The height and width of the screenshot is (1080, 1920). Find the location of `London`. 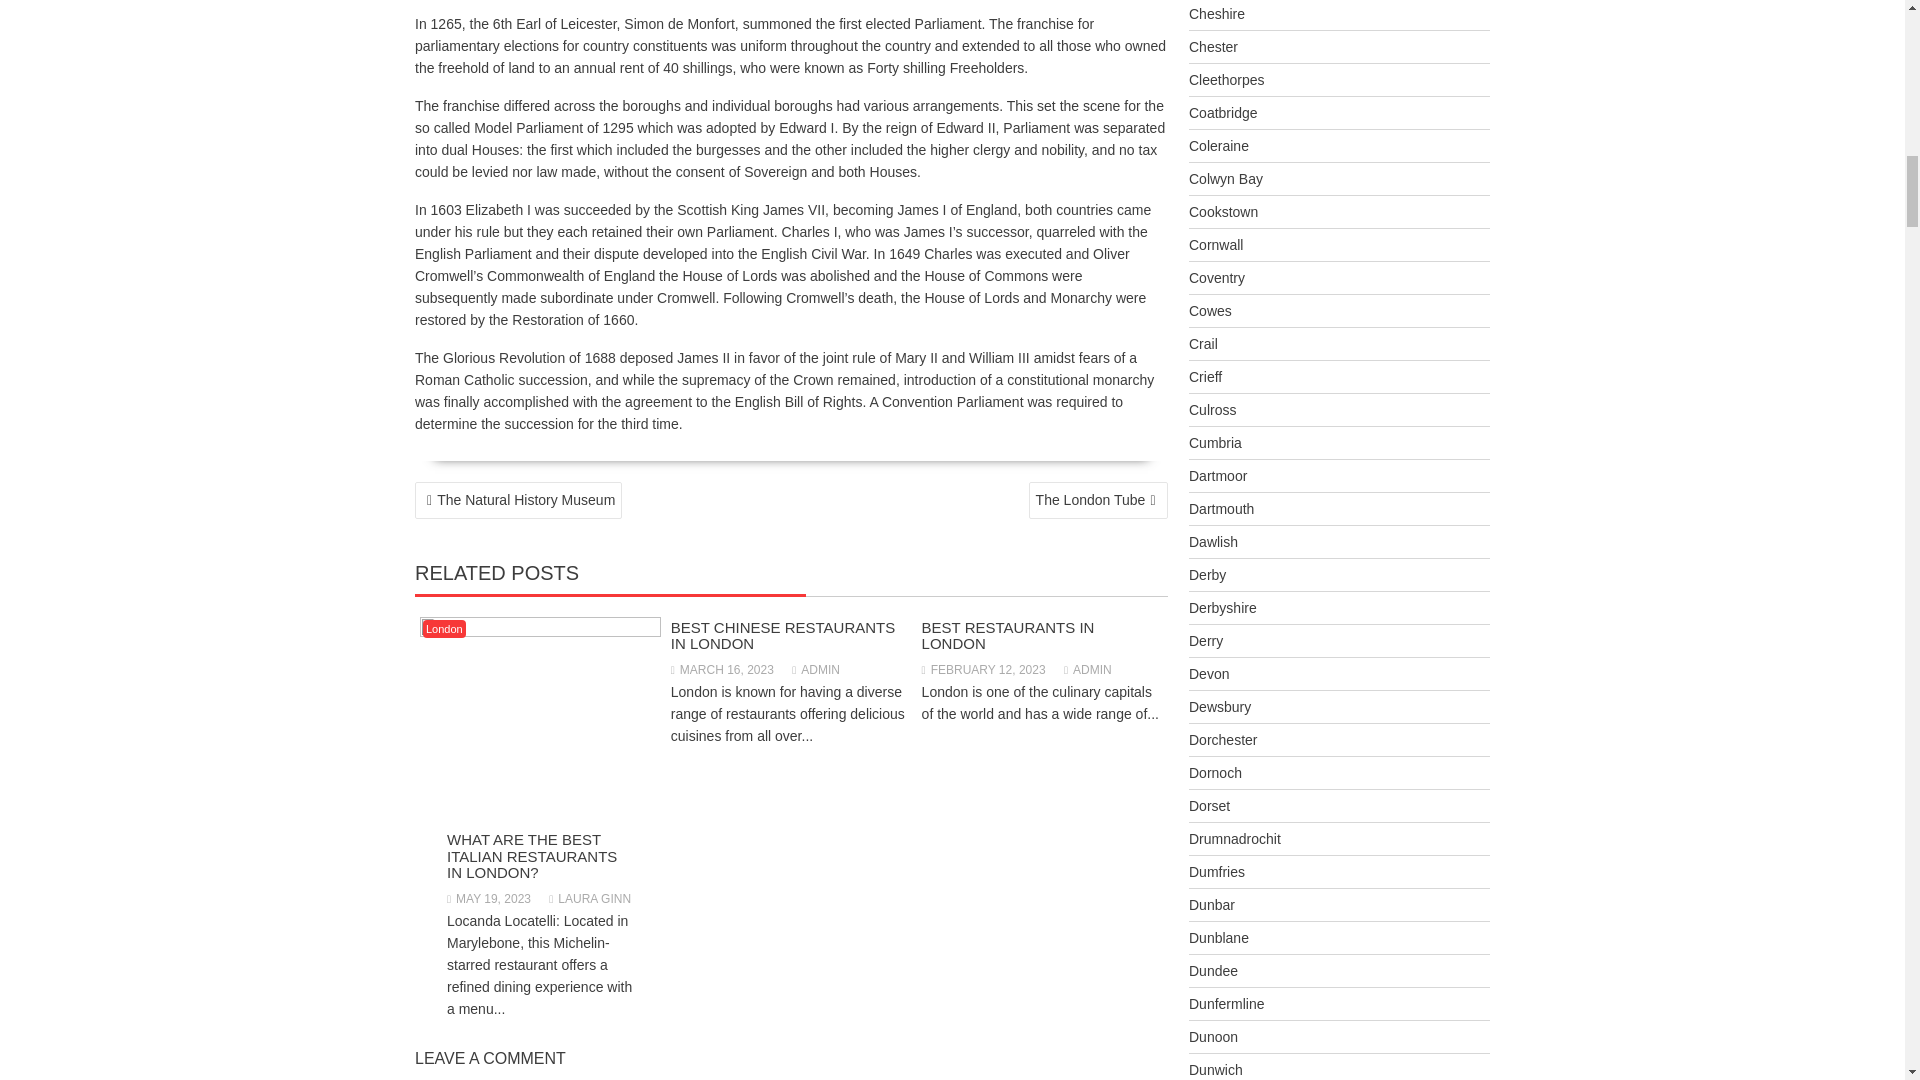

London is located at coordinates (444, 628).